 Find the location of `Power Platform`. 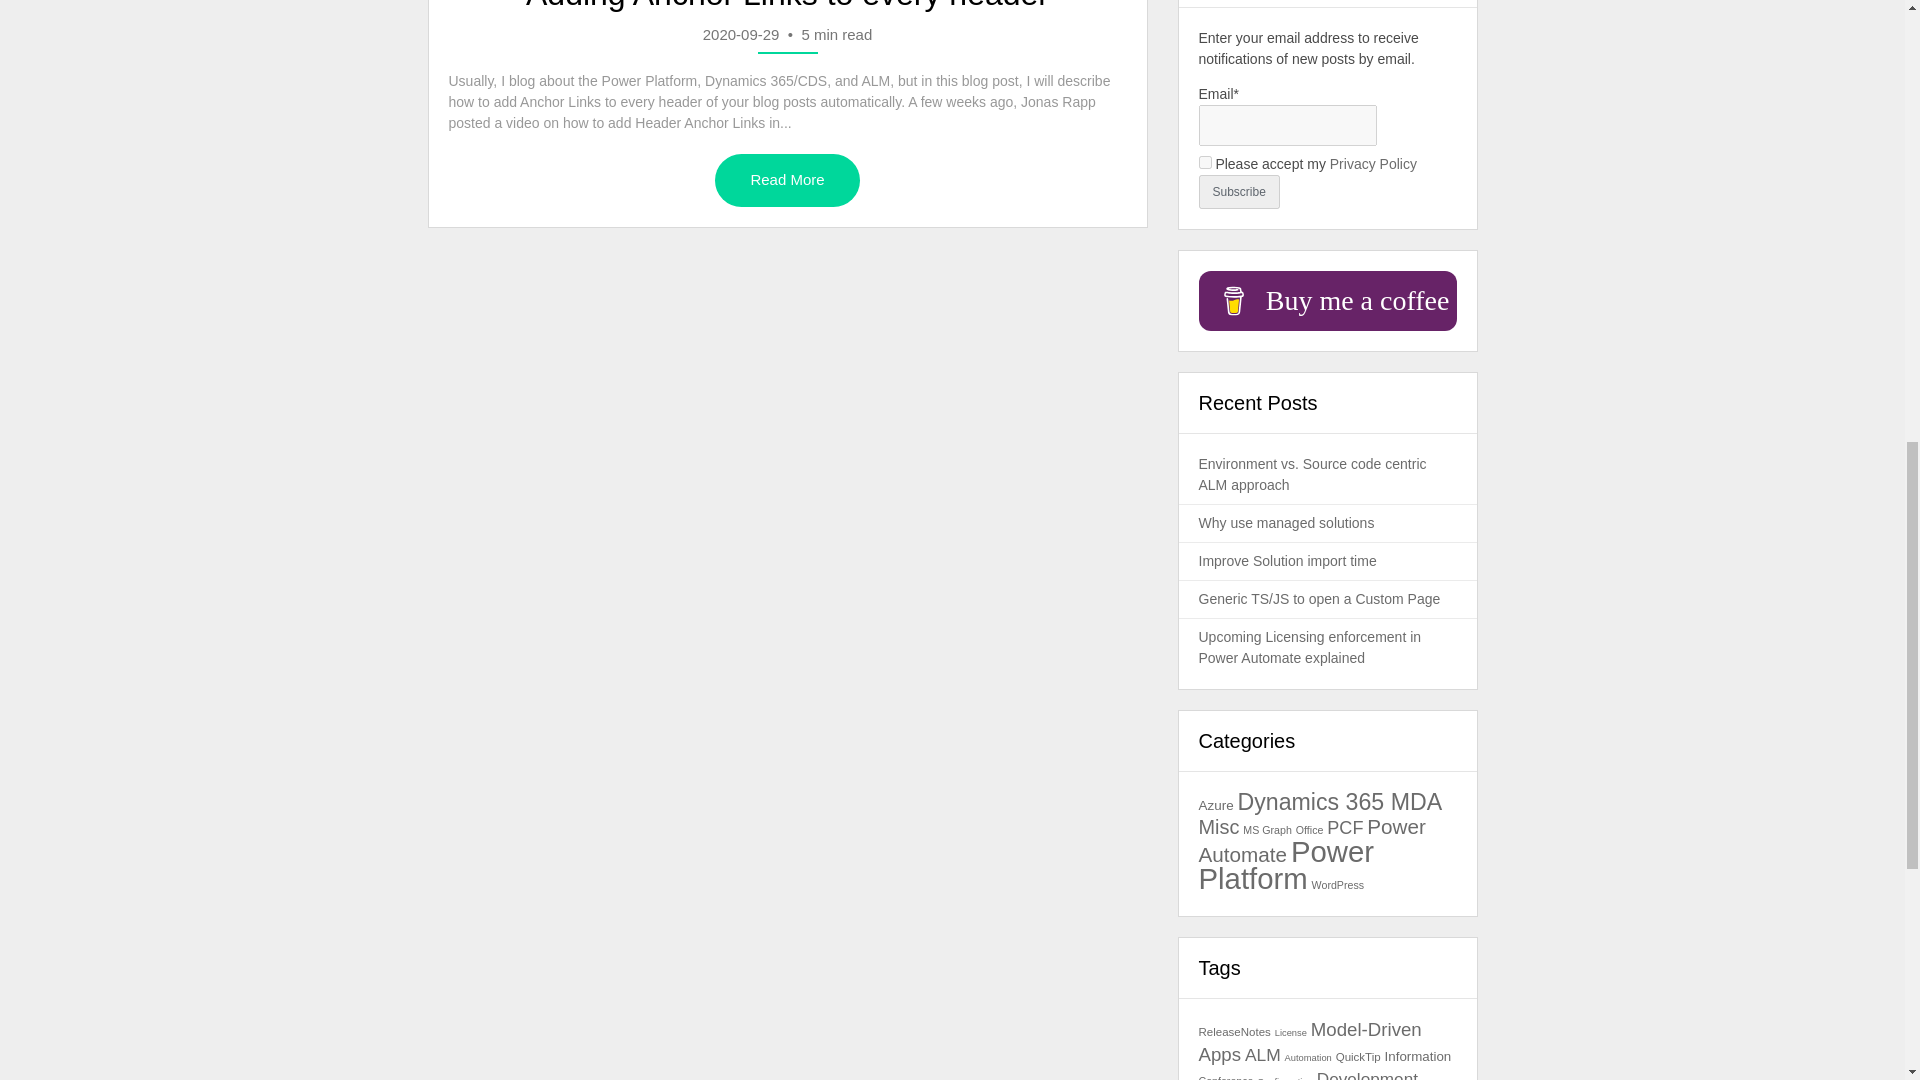

Power Platform is located at coordinates (1286, 864).